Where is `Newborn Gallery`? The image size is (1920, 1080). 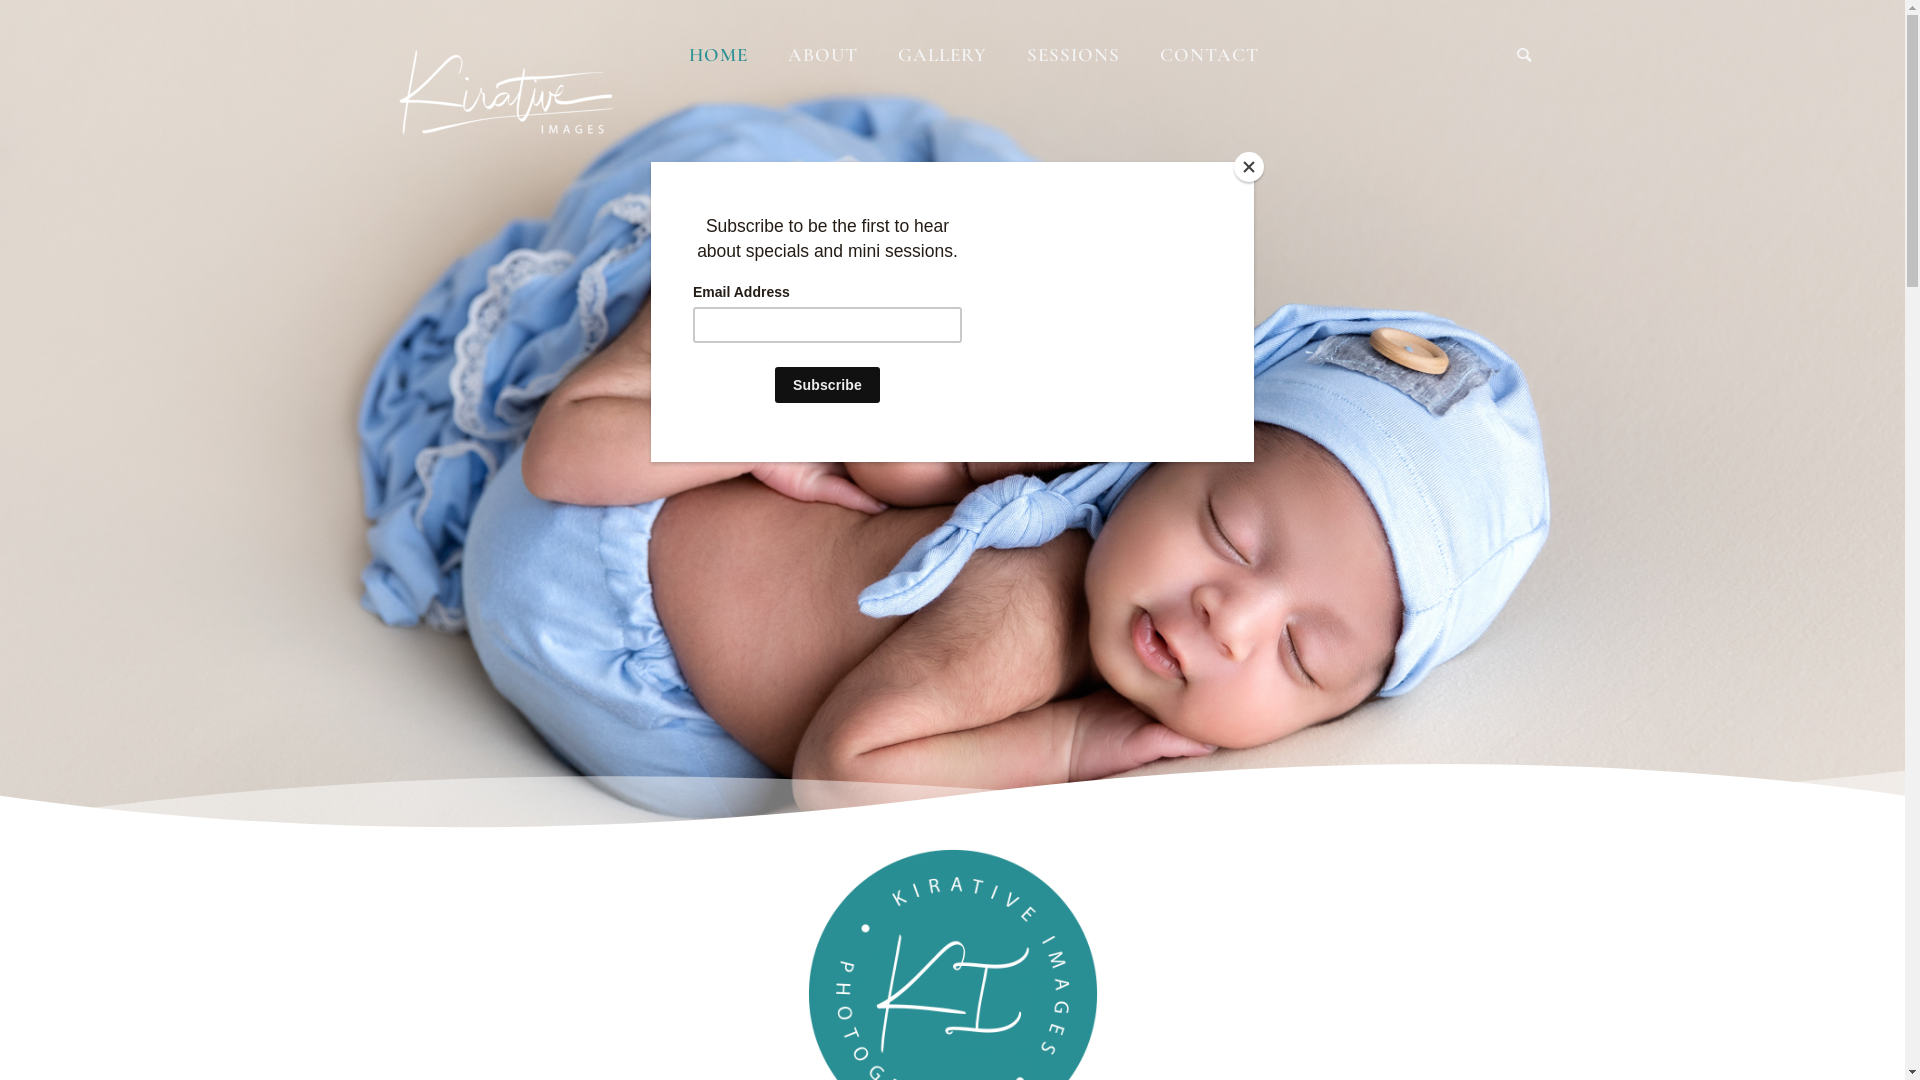 Newborn Gallery is located at coordinates (1058, 742).